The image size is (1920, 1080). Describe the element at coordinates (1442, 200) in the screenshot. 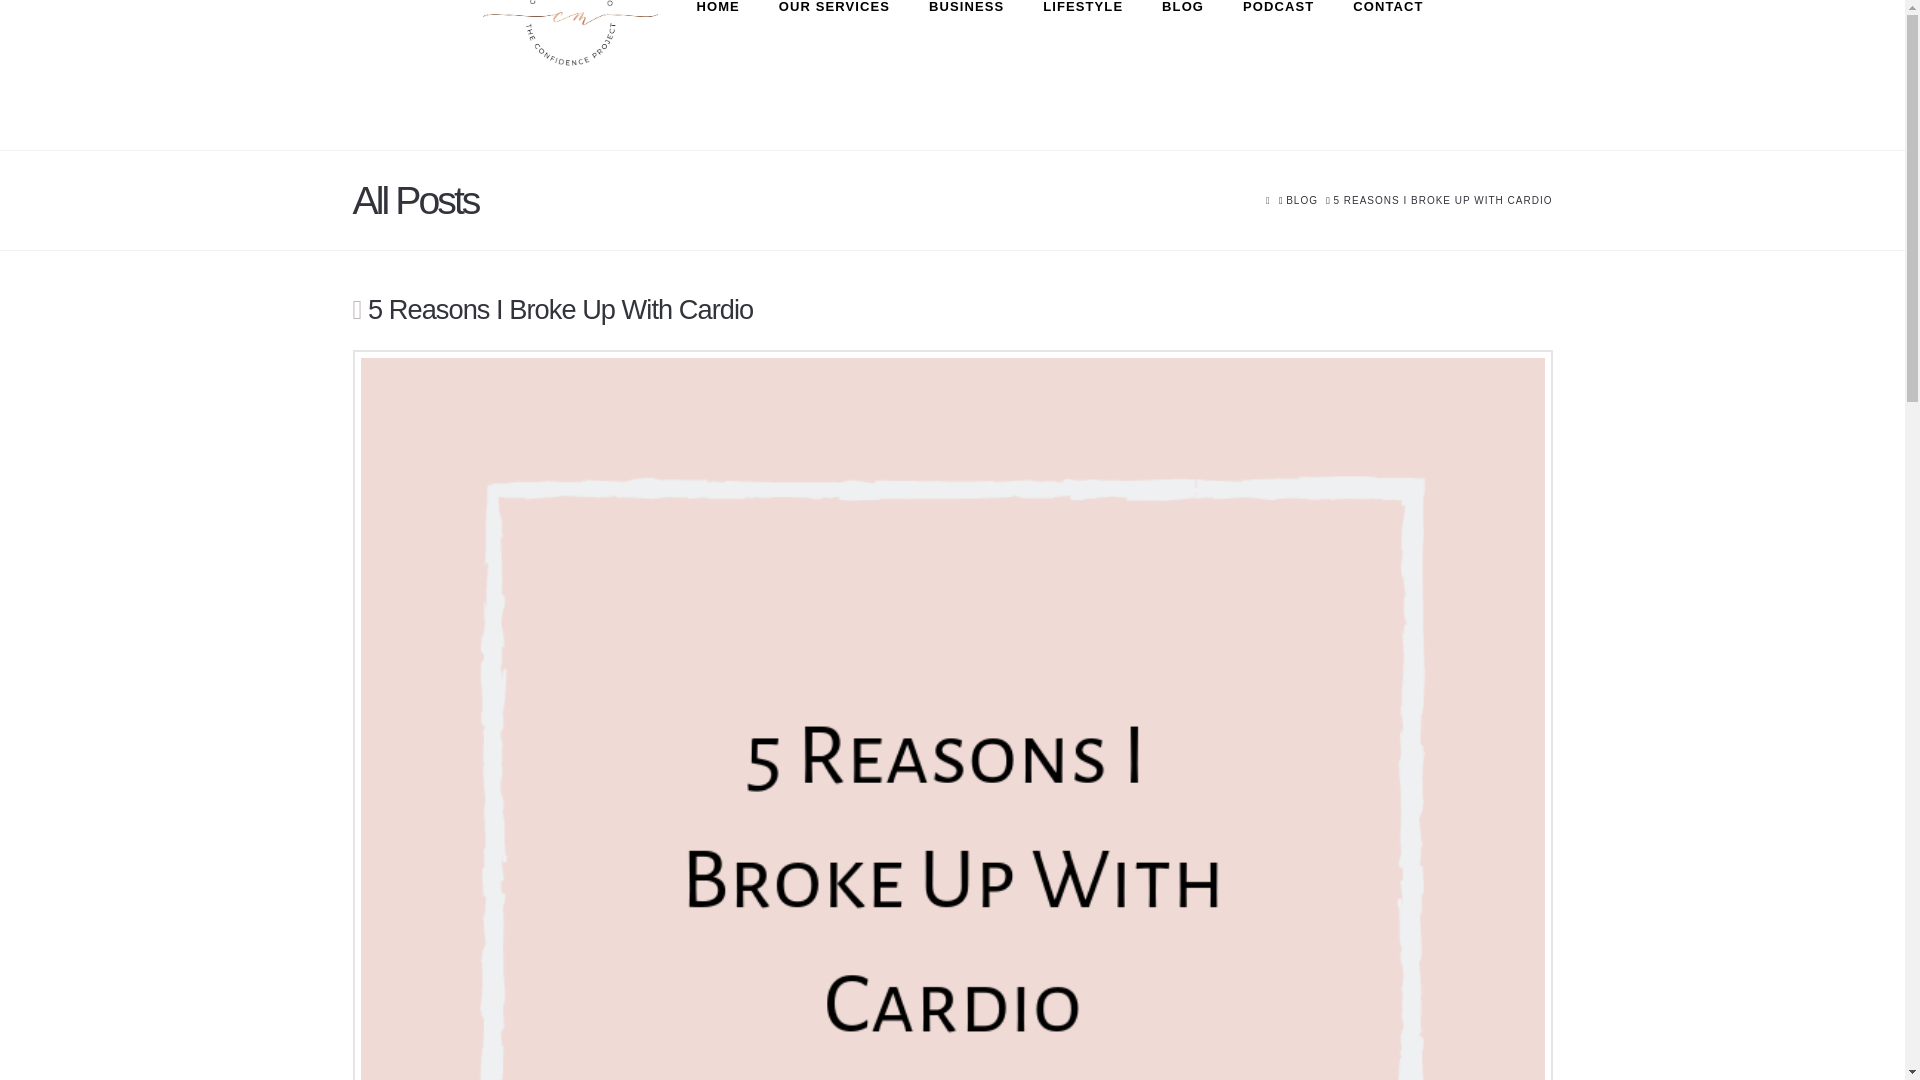

I see `5 REASONS I BROKE UP WITH CARDIO` at that location.